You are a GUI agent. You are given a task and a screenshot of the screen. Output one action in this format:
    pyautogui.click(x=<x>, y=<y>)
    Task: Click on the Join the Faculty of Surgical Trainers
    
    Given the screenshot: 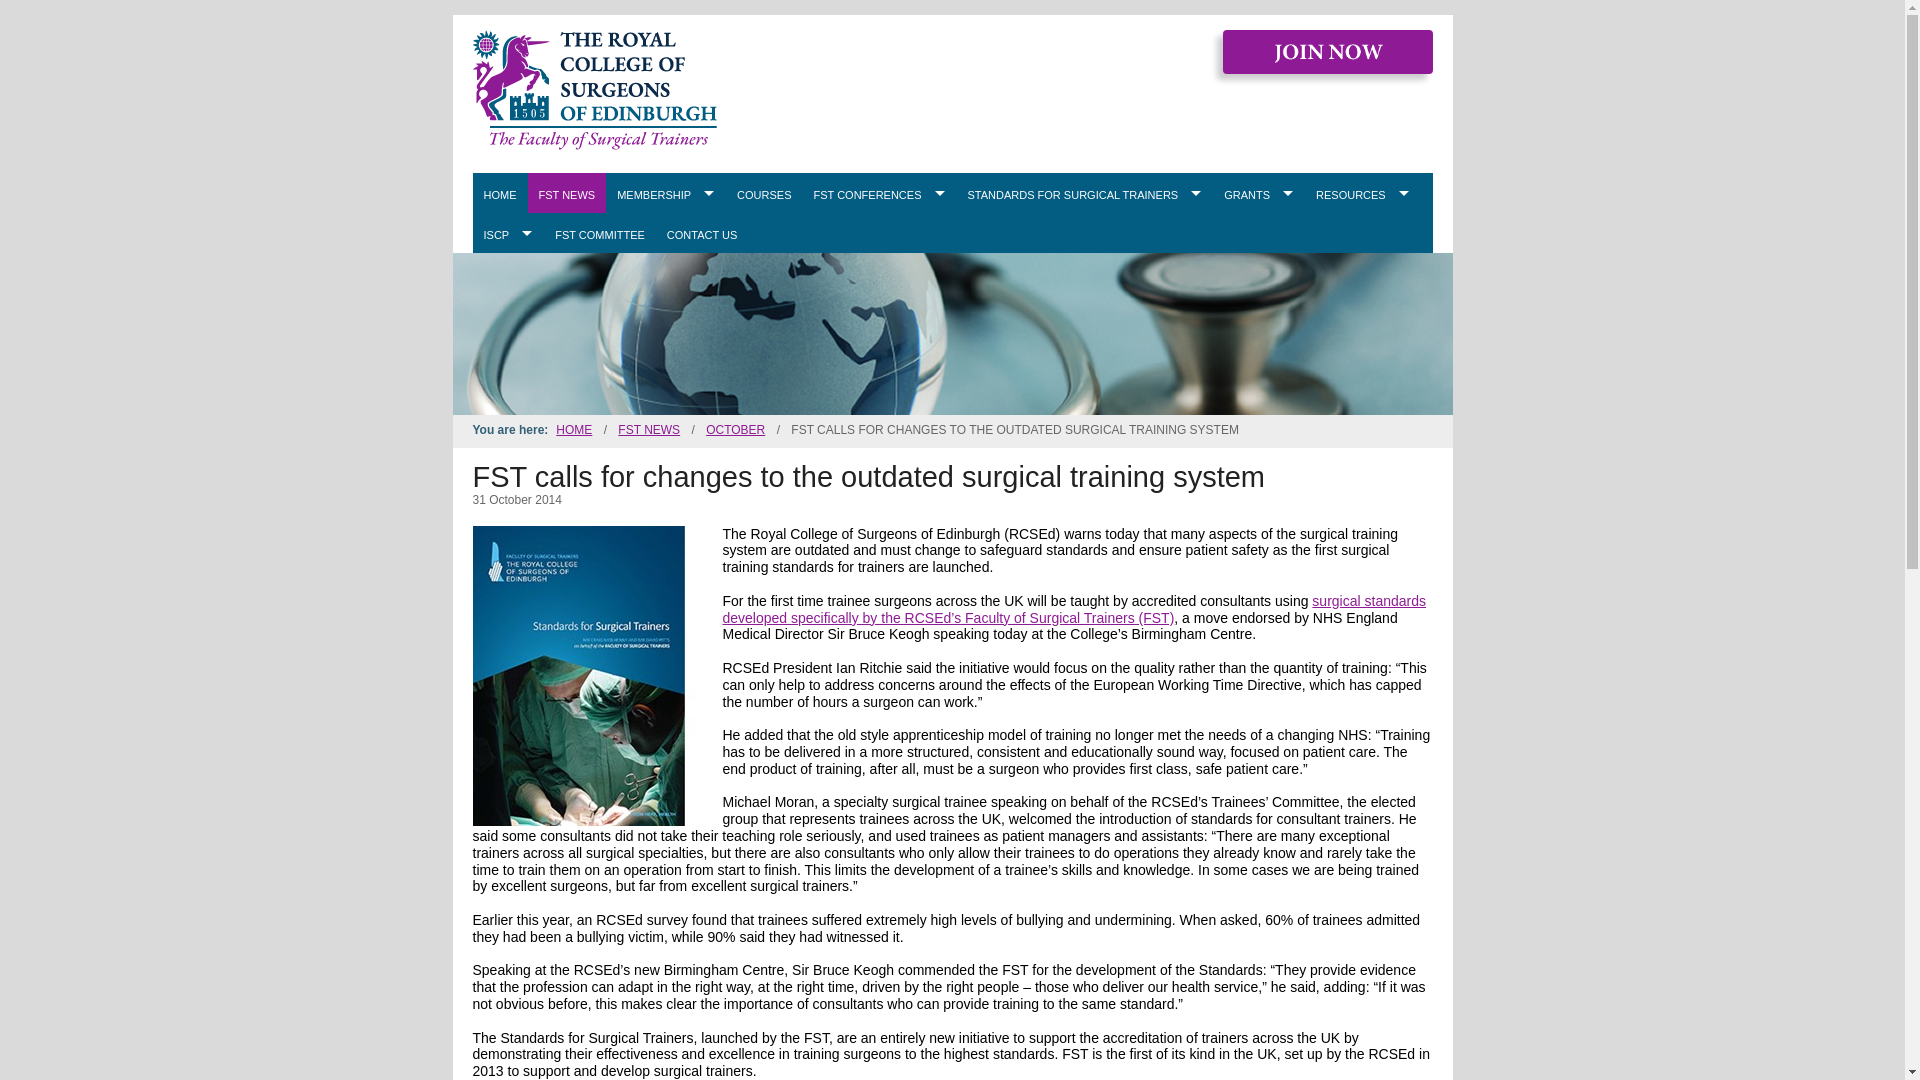 What is the action you would take?
    pyautogui.click(x=1326, y=53)
    